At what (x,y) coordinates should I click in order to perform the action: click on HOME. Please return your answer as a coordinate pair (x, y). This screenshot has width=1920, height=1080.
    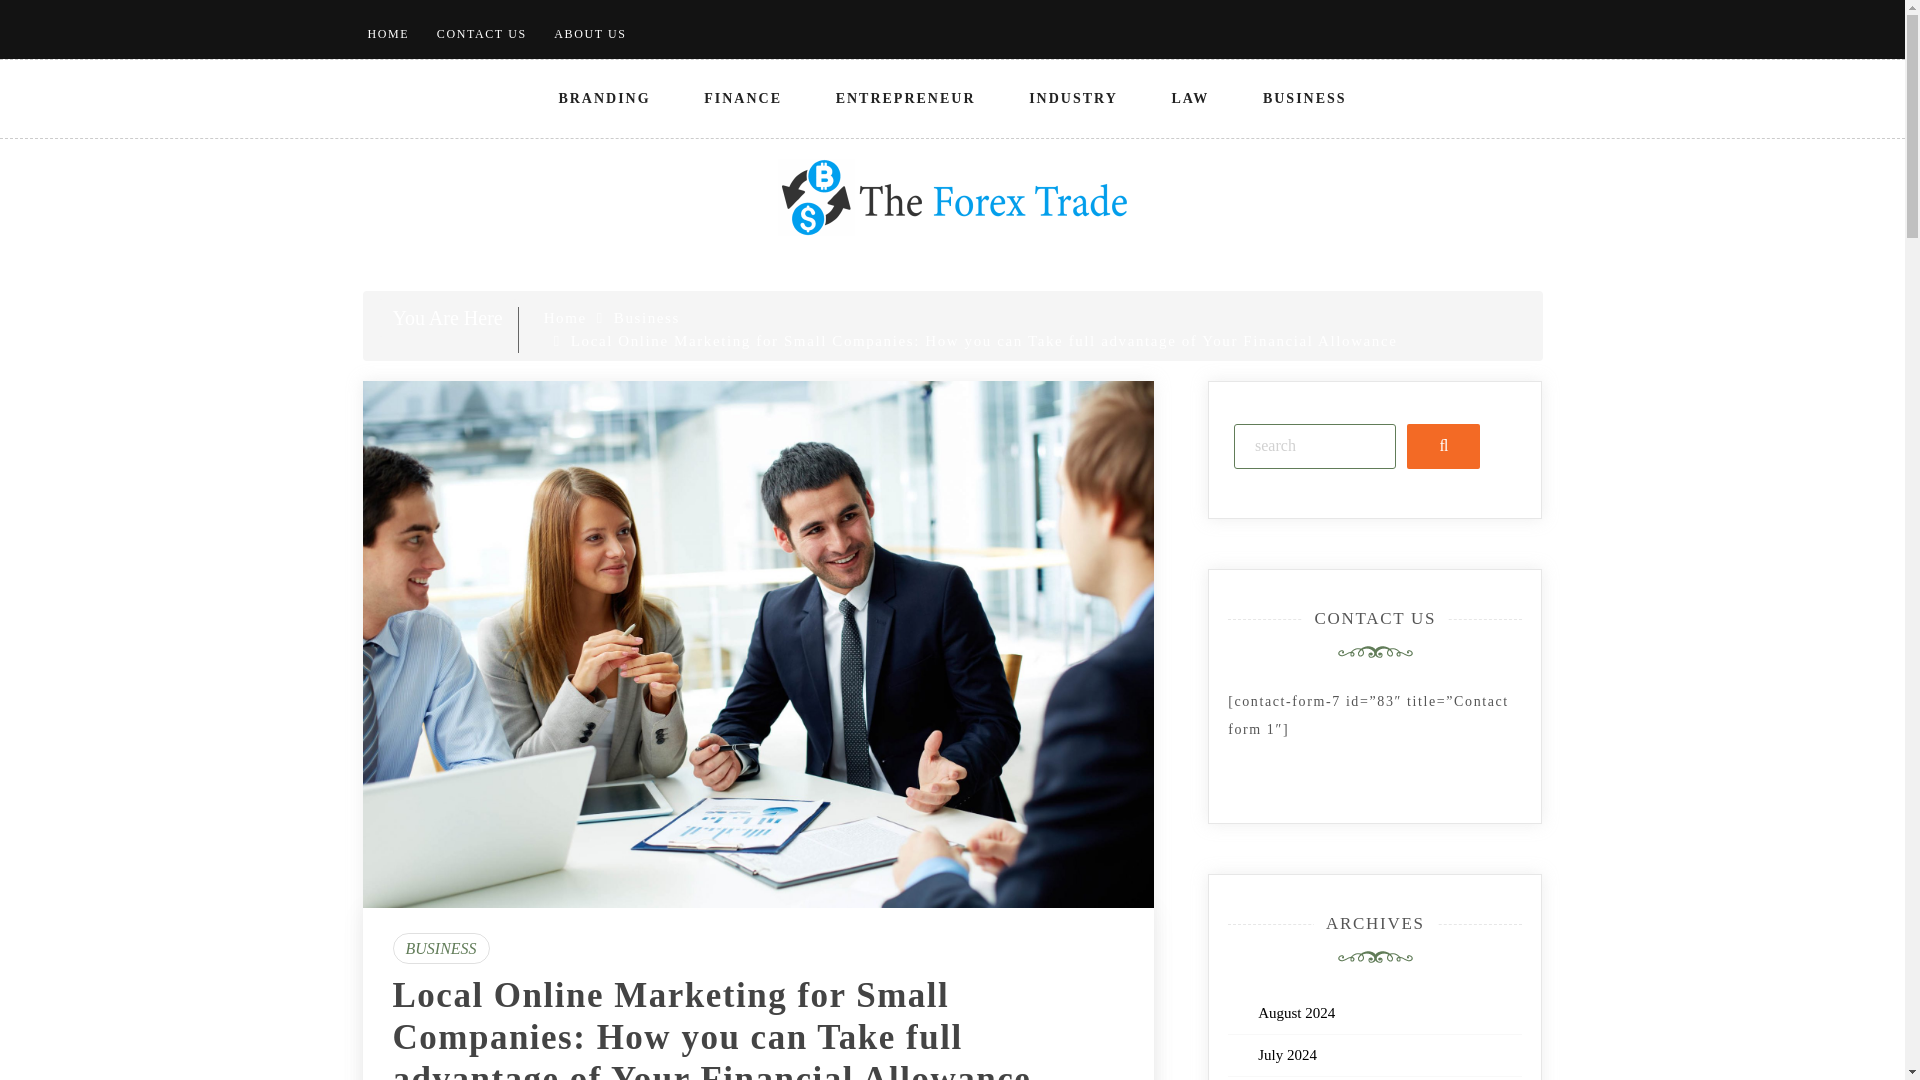
    Looking at the image, I should click on (389, 34).